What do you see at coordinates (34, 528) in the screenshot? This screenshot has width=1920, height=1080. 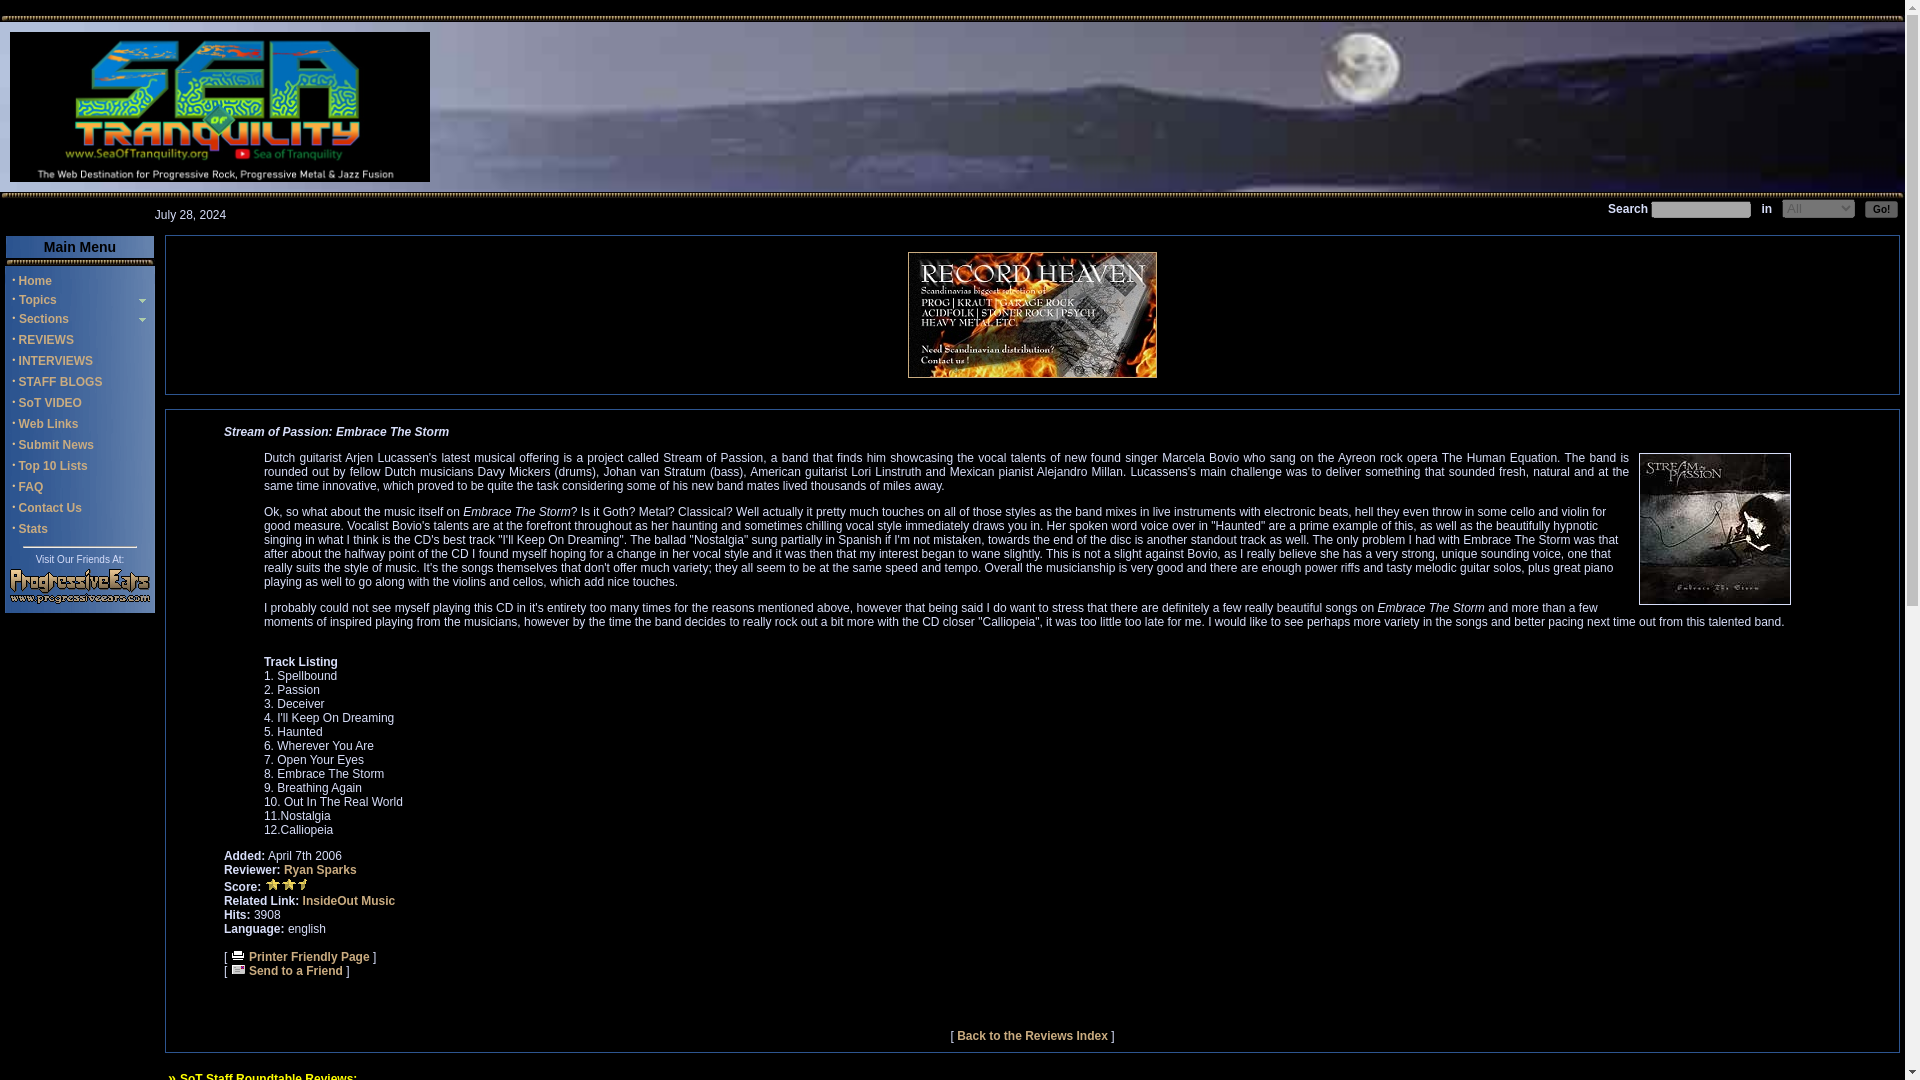 I see `Stats` at bounding box center [34, 528].